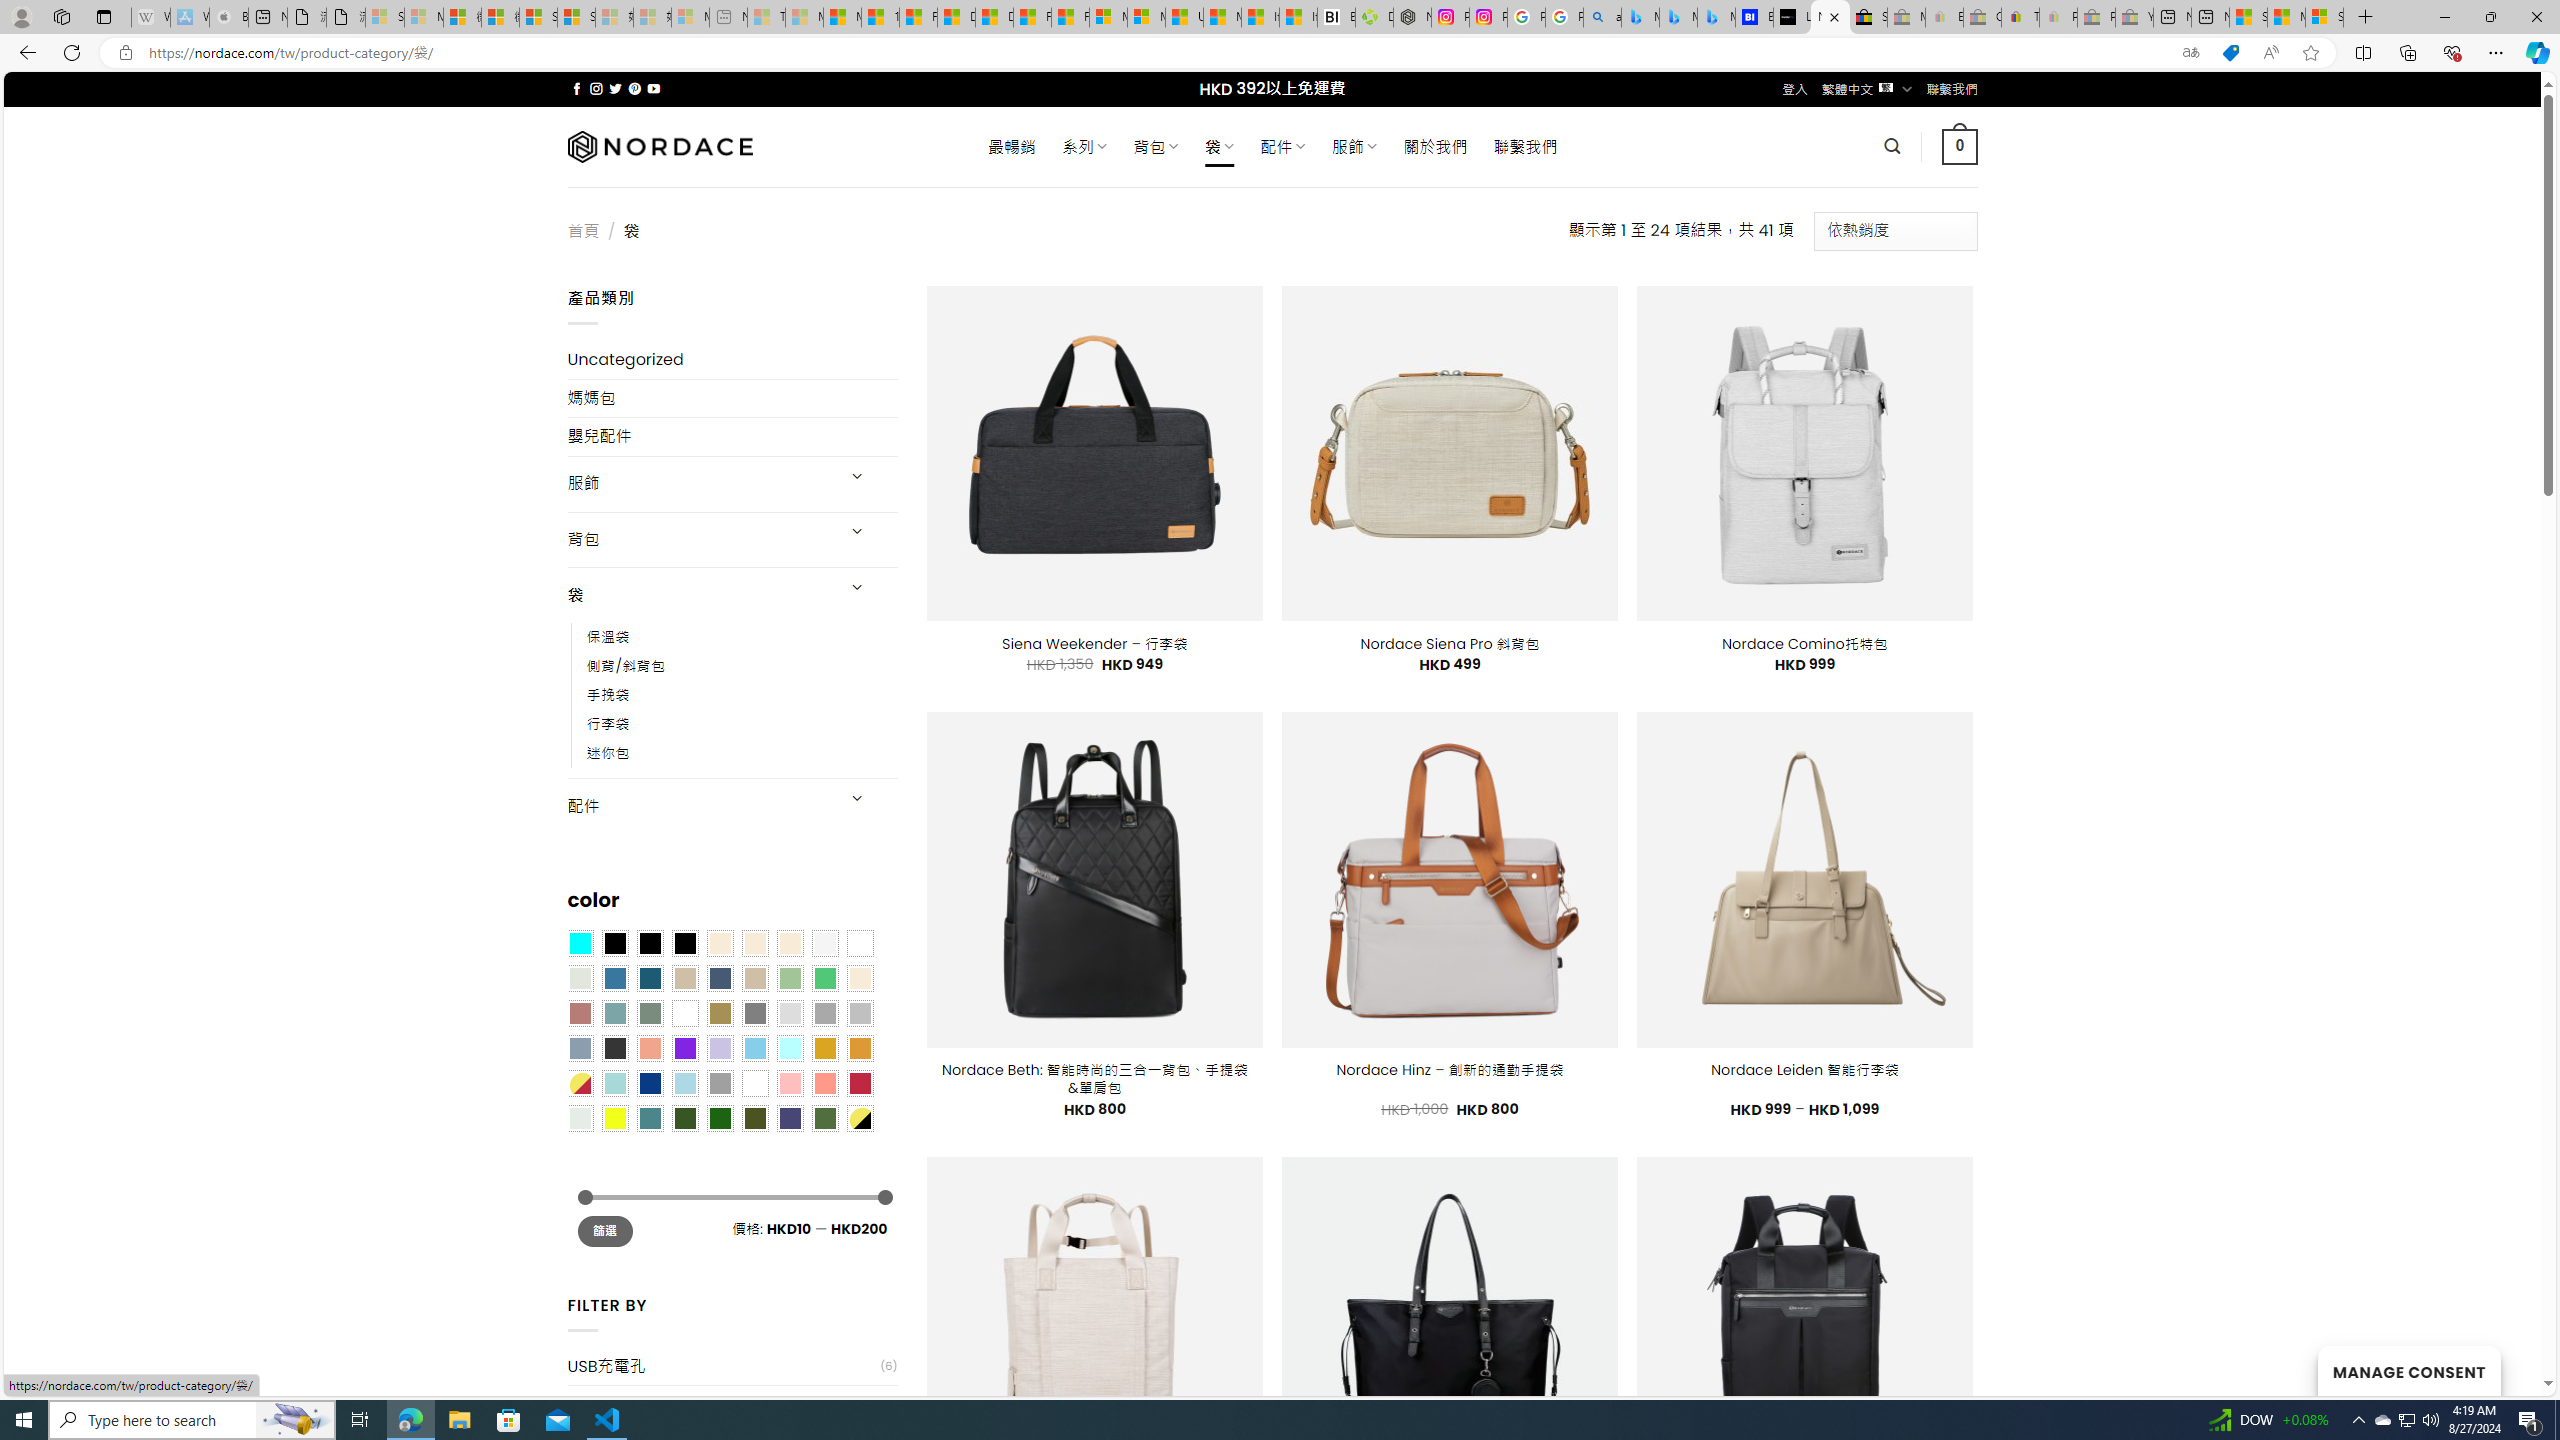 The width and height of the screenshot is (2560, 1440). I want to click on Threats and offensive language policy | eBay, so click(2021, 17).